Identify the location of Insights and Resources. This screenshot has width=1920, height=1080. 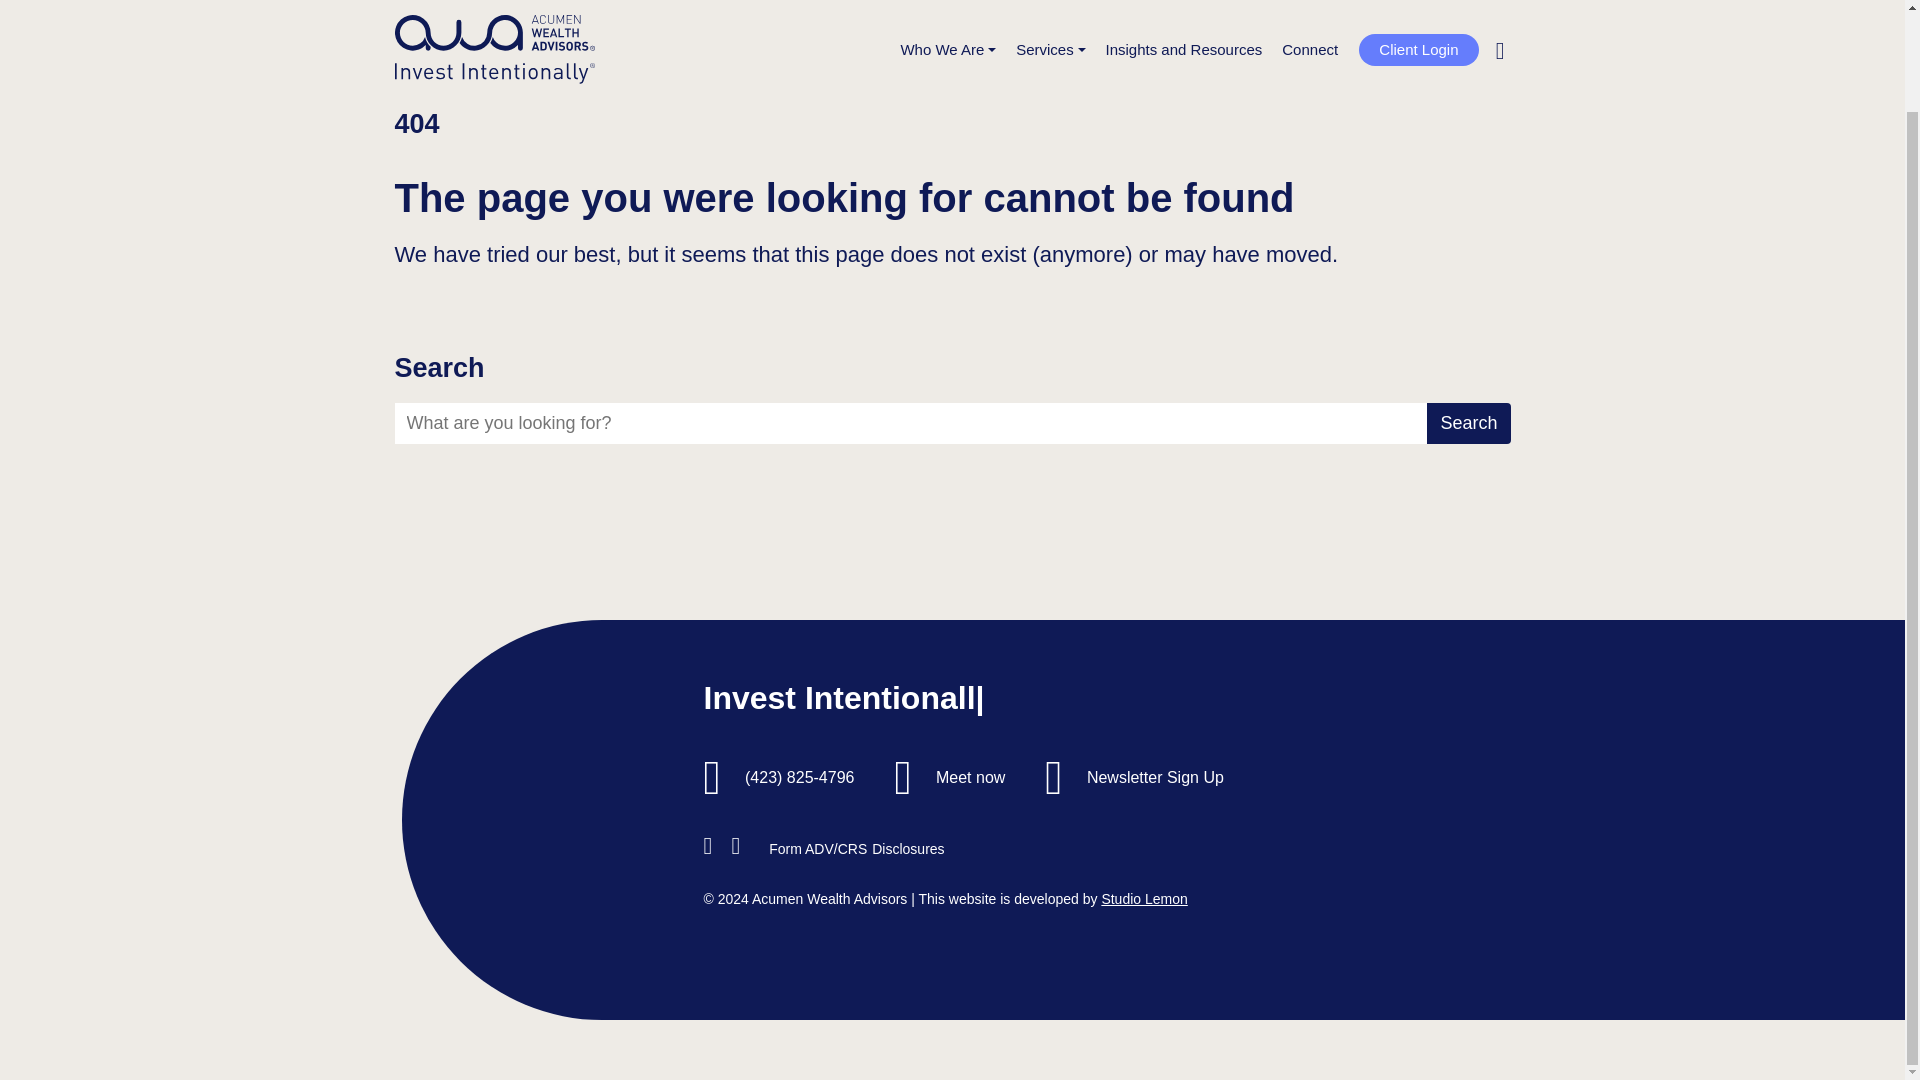
(1184, 7).